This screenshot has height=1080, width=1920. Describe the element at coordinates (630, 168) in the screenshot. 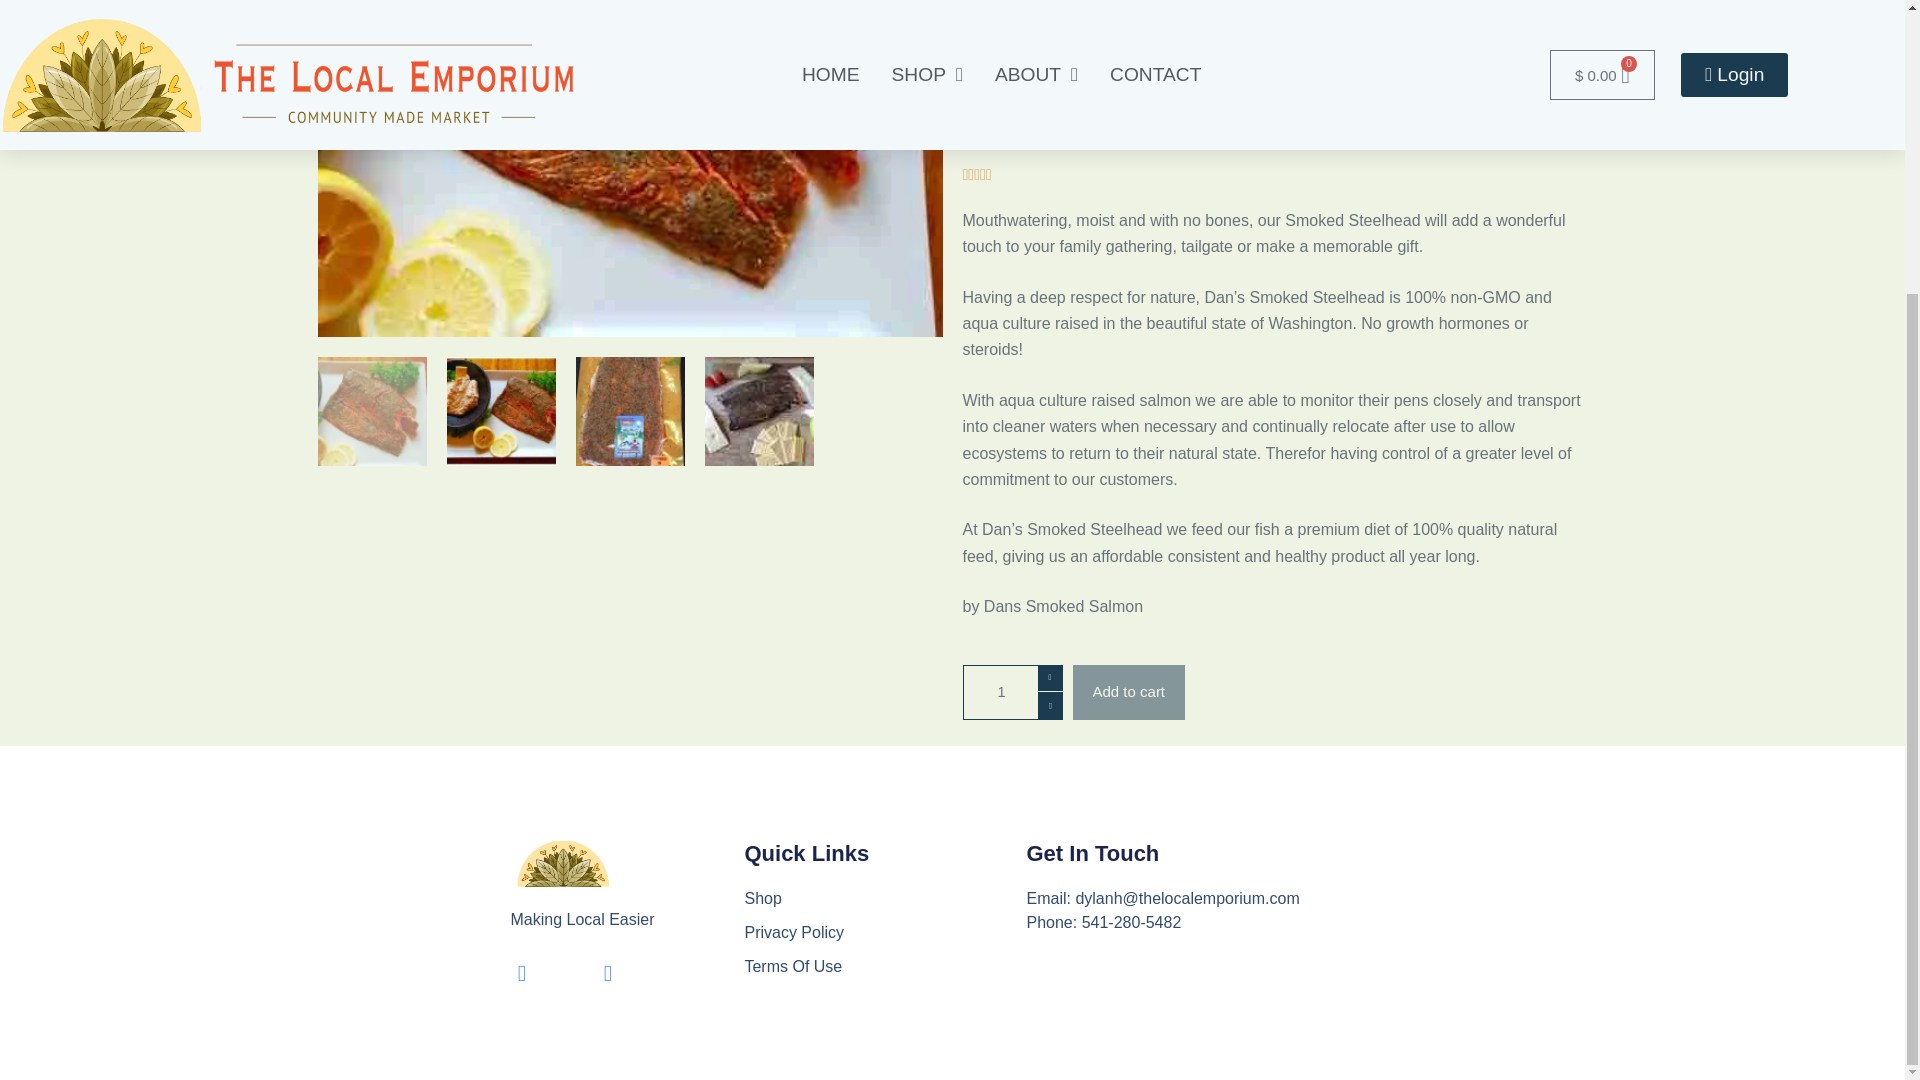

I see `Dans-Smoked-Steelhead` at that location.